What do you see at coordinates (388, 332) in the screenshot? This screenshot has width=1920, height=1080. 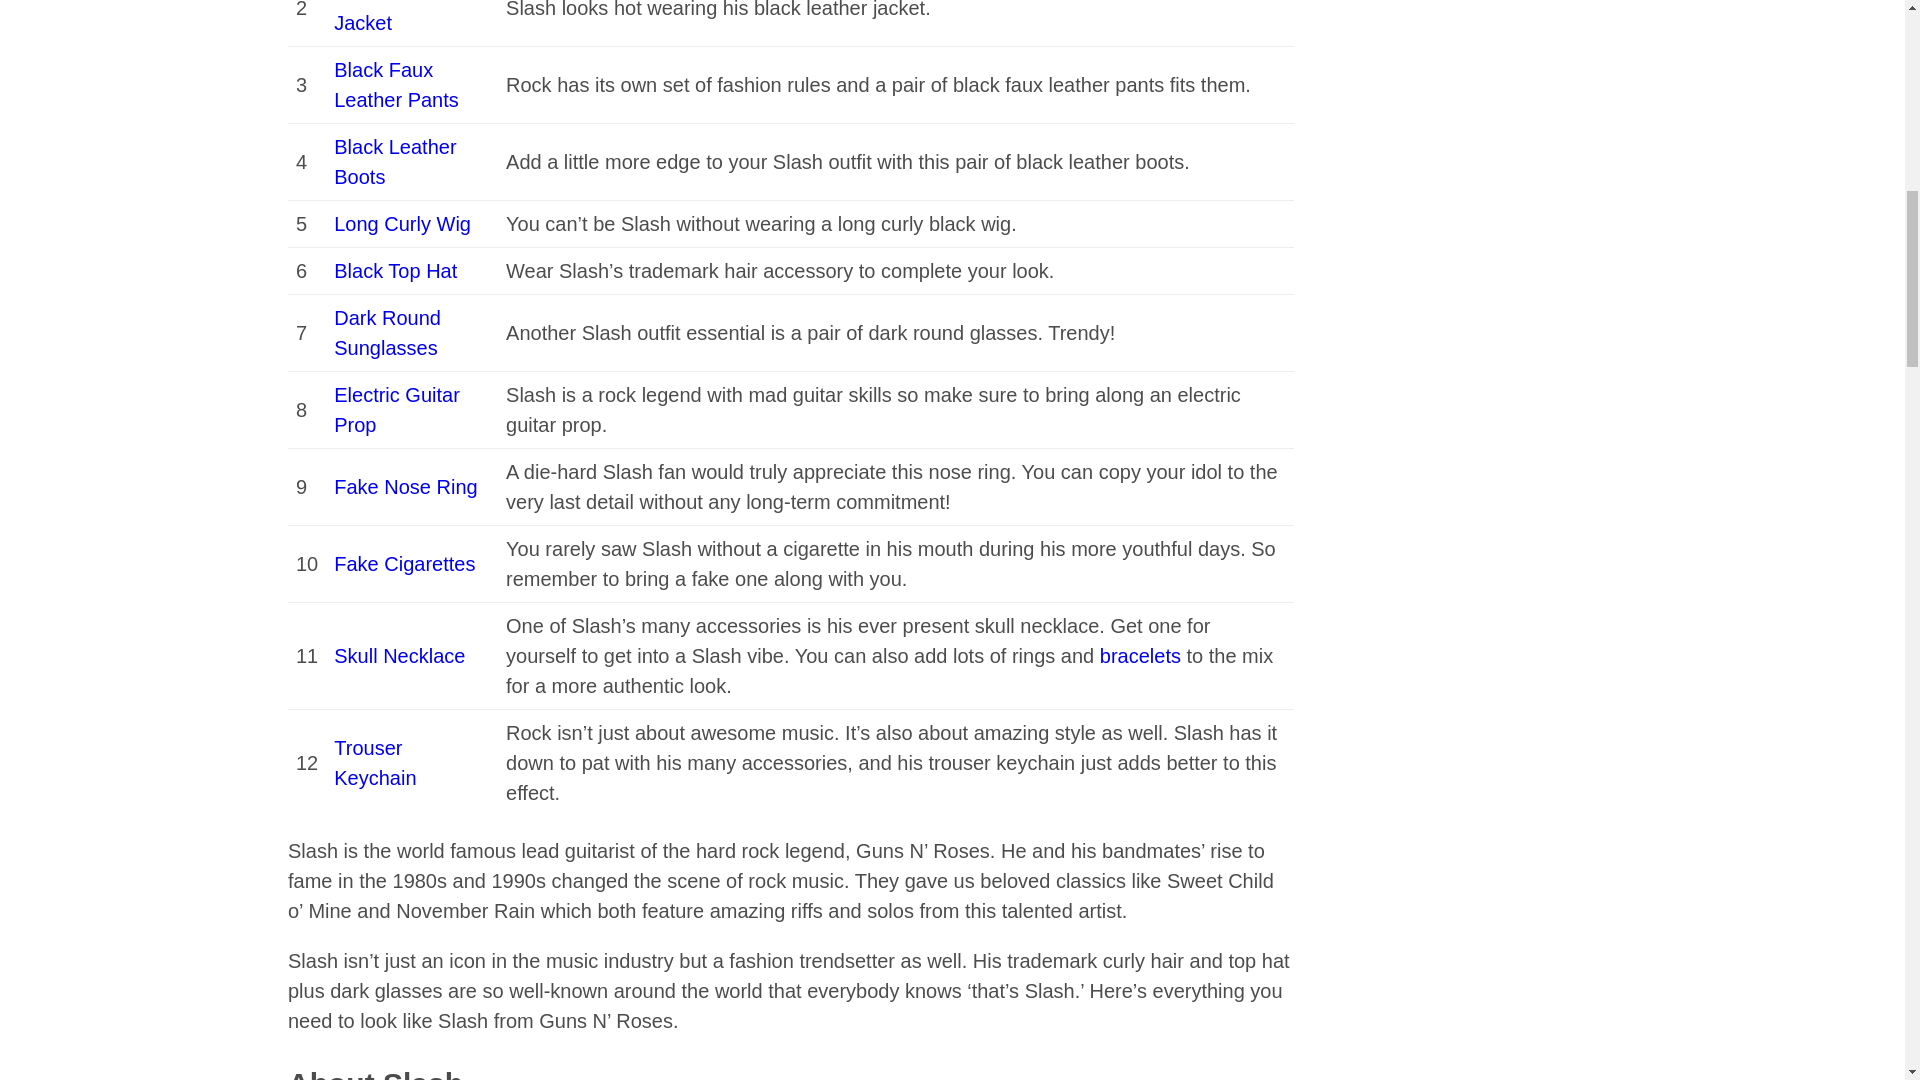 I see `Dark Round Sunglasses` at bounding box center [388, 332].